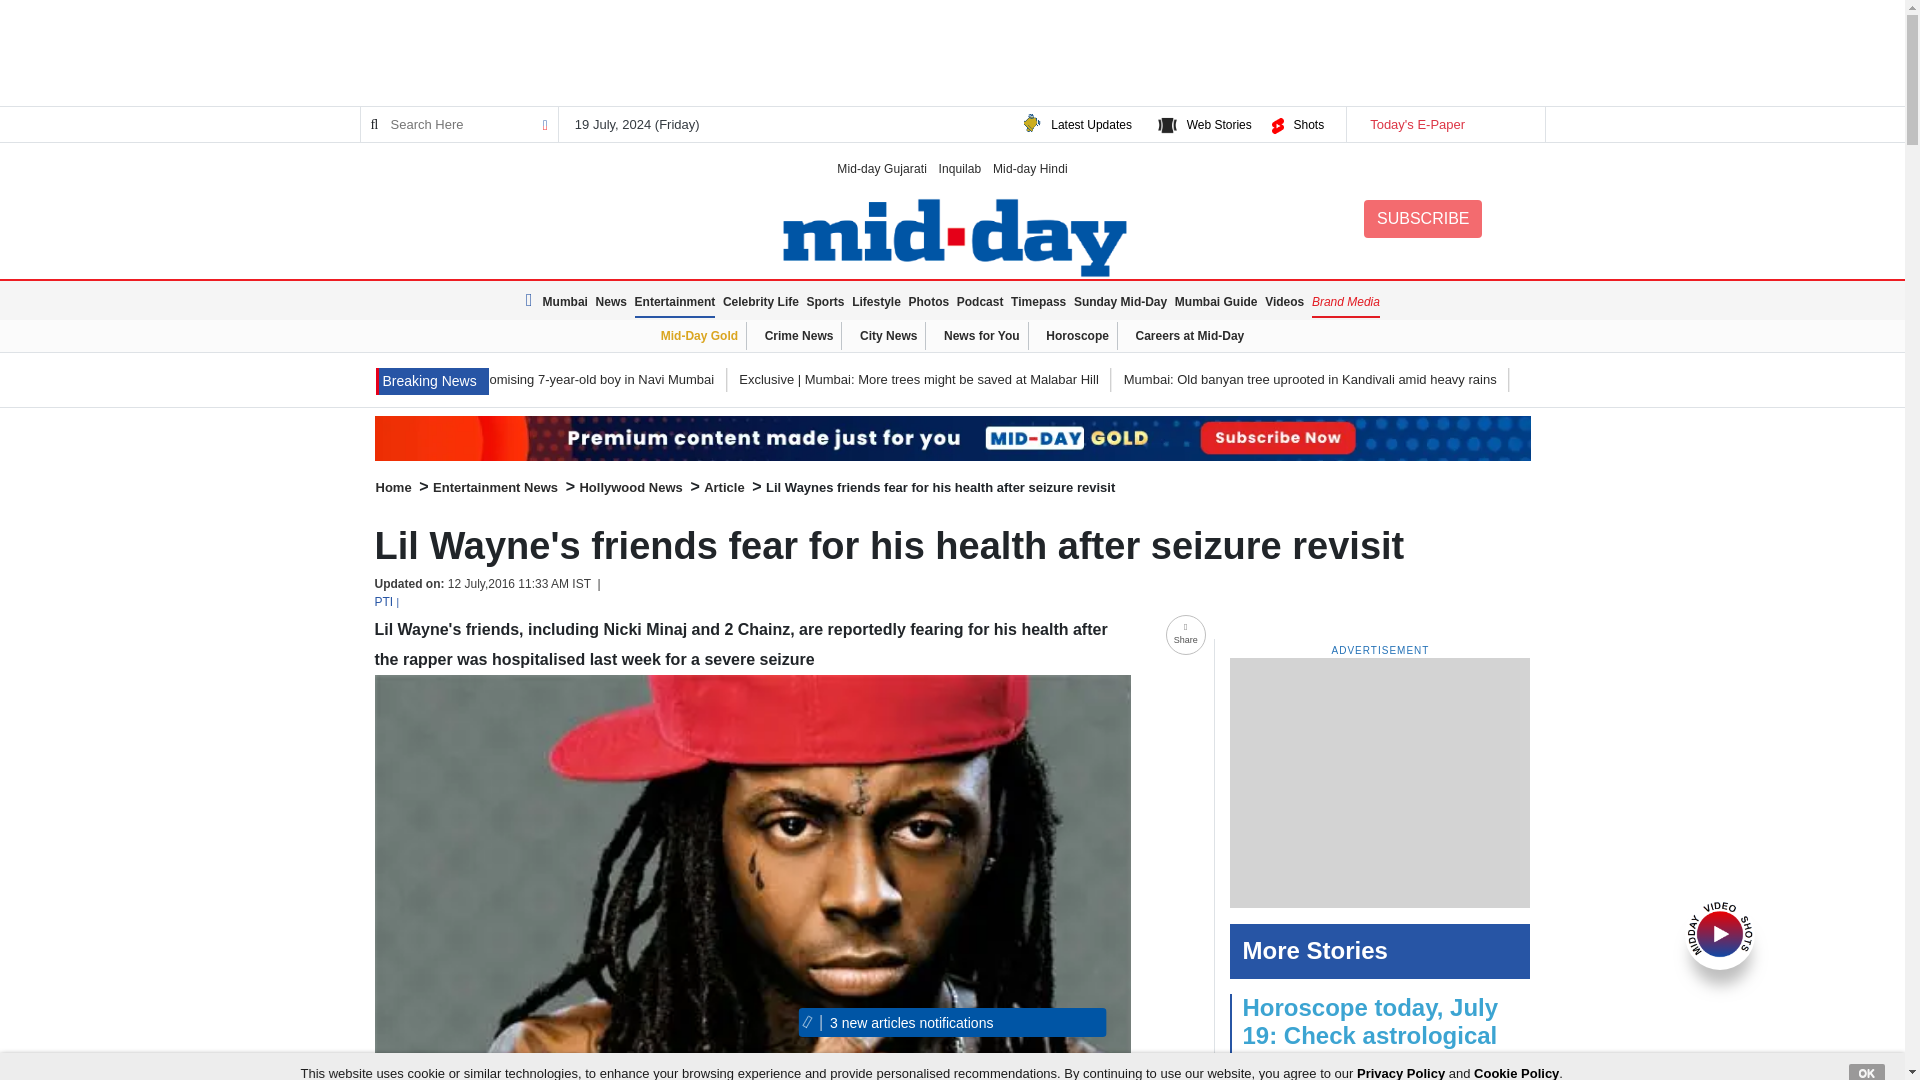 This screenshot has width=1920, height=1080. Describe the element at coordinates (882, 168) in the screenshot. I see `Mid-day Gujarati` at that location.